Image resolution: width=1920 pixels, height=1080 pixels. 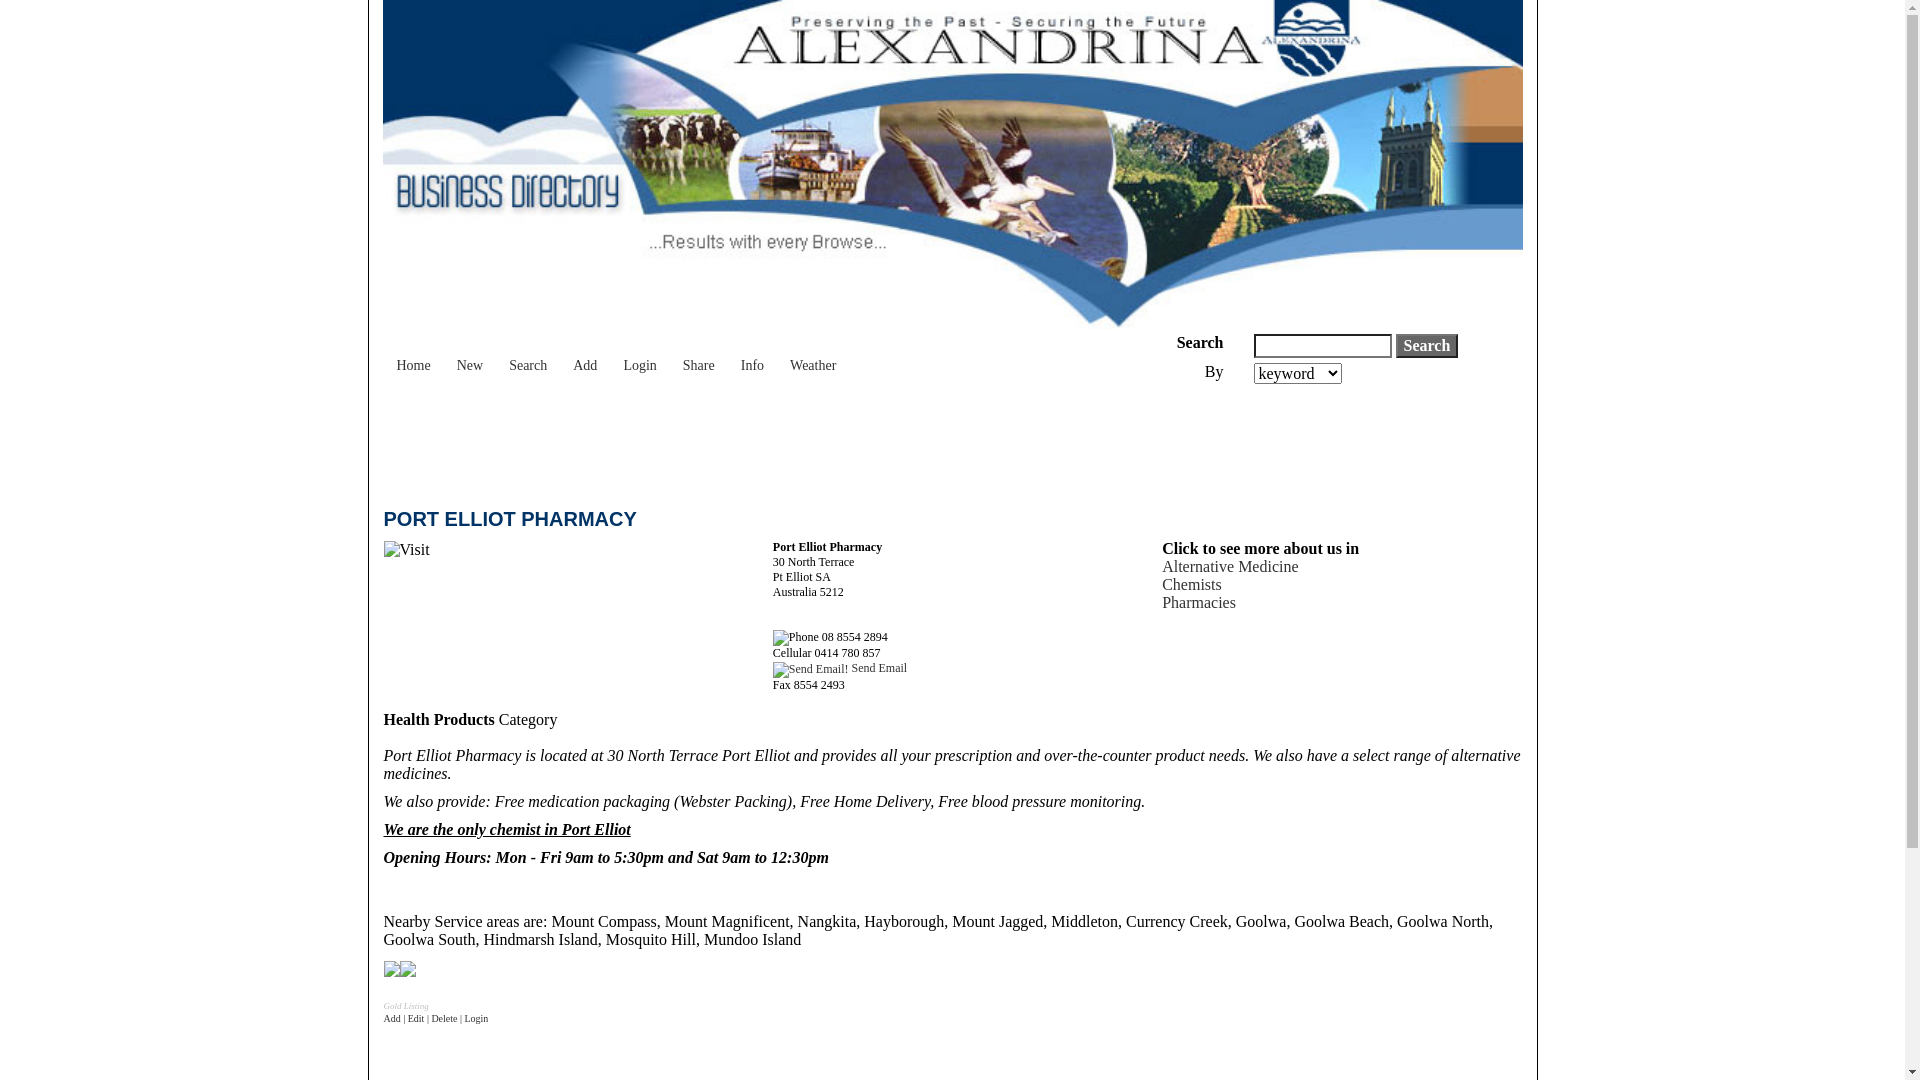 What do you see at coordinates (640, 356) in the screenshot?
I see `Login` at bounding box center [640, 356].